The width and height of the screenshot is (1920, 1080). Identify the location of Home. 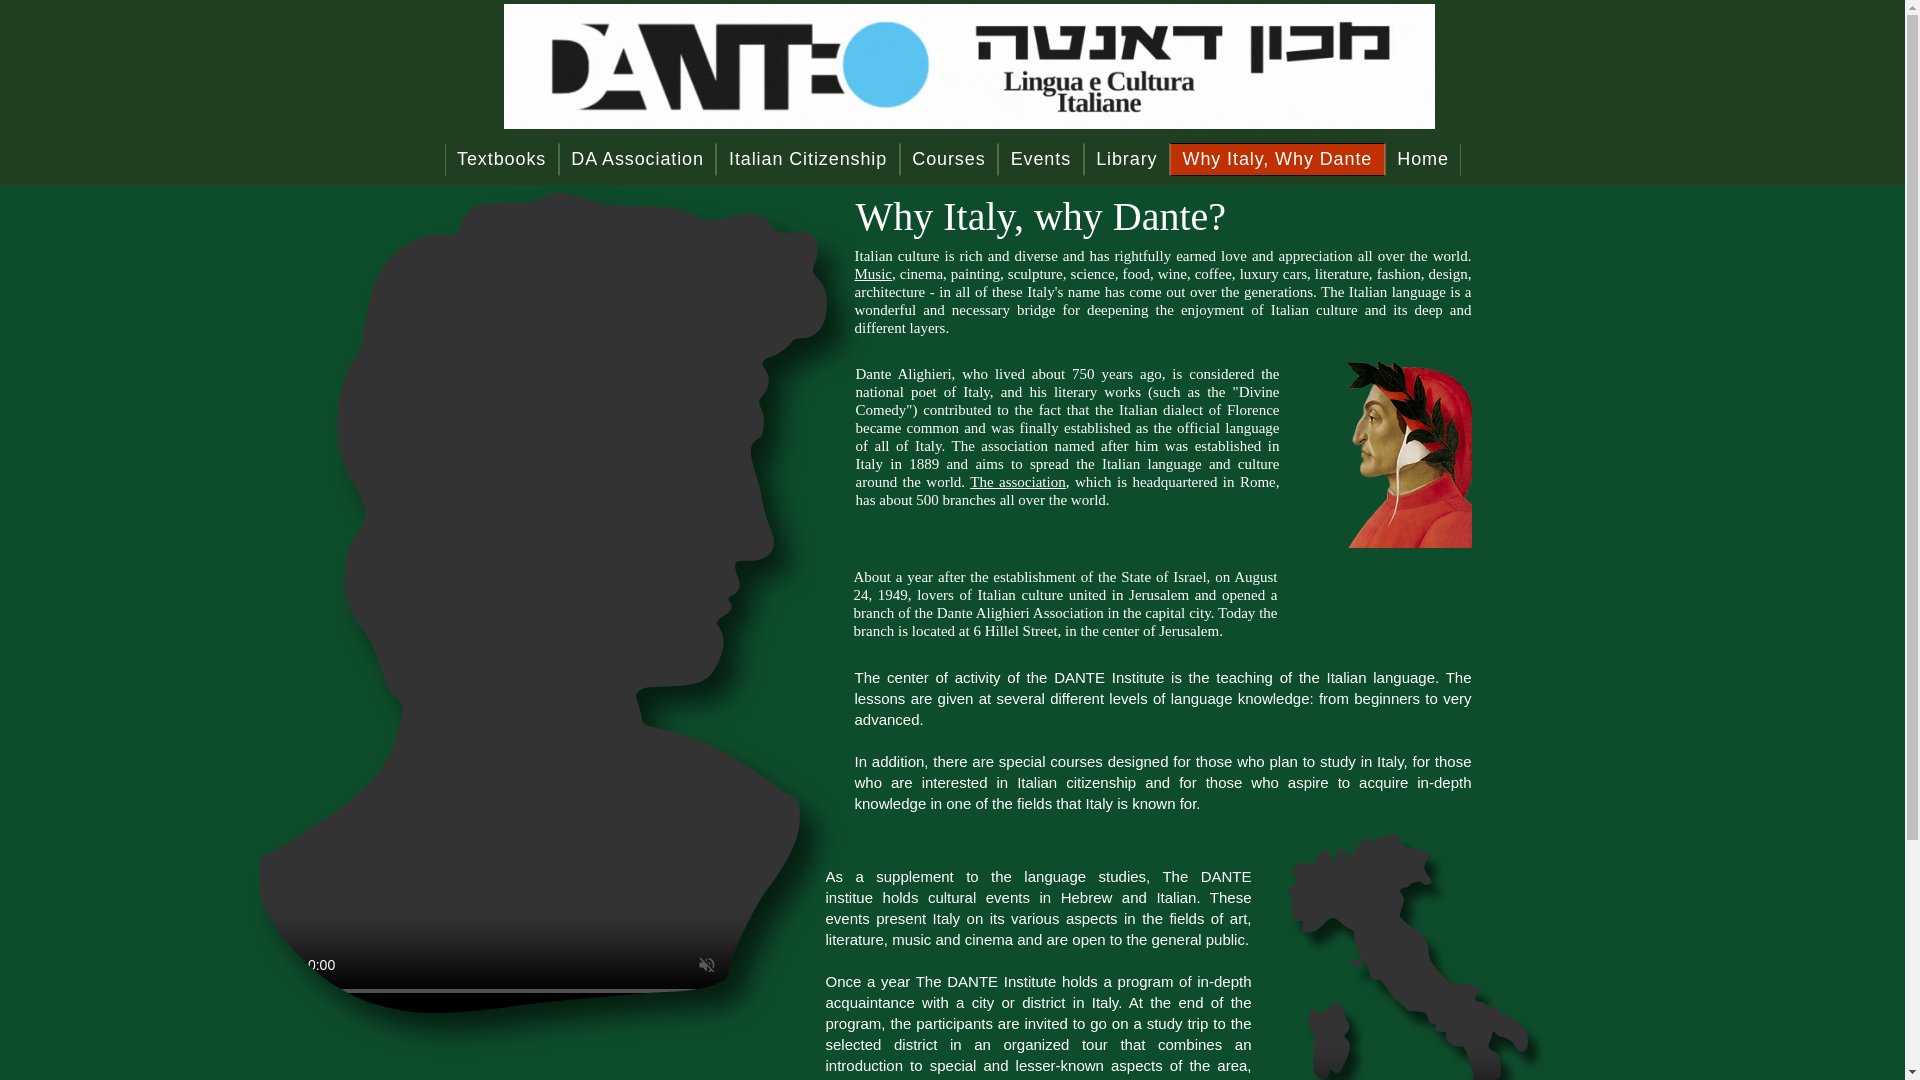
(1422, 159).